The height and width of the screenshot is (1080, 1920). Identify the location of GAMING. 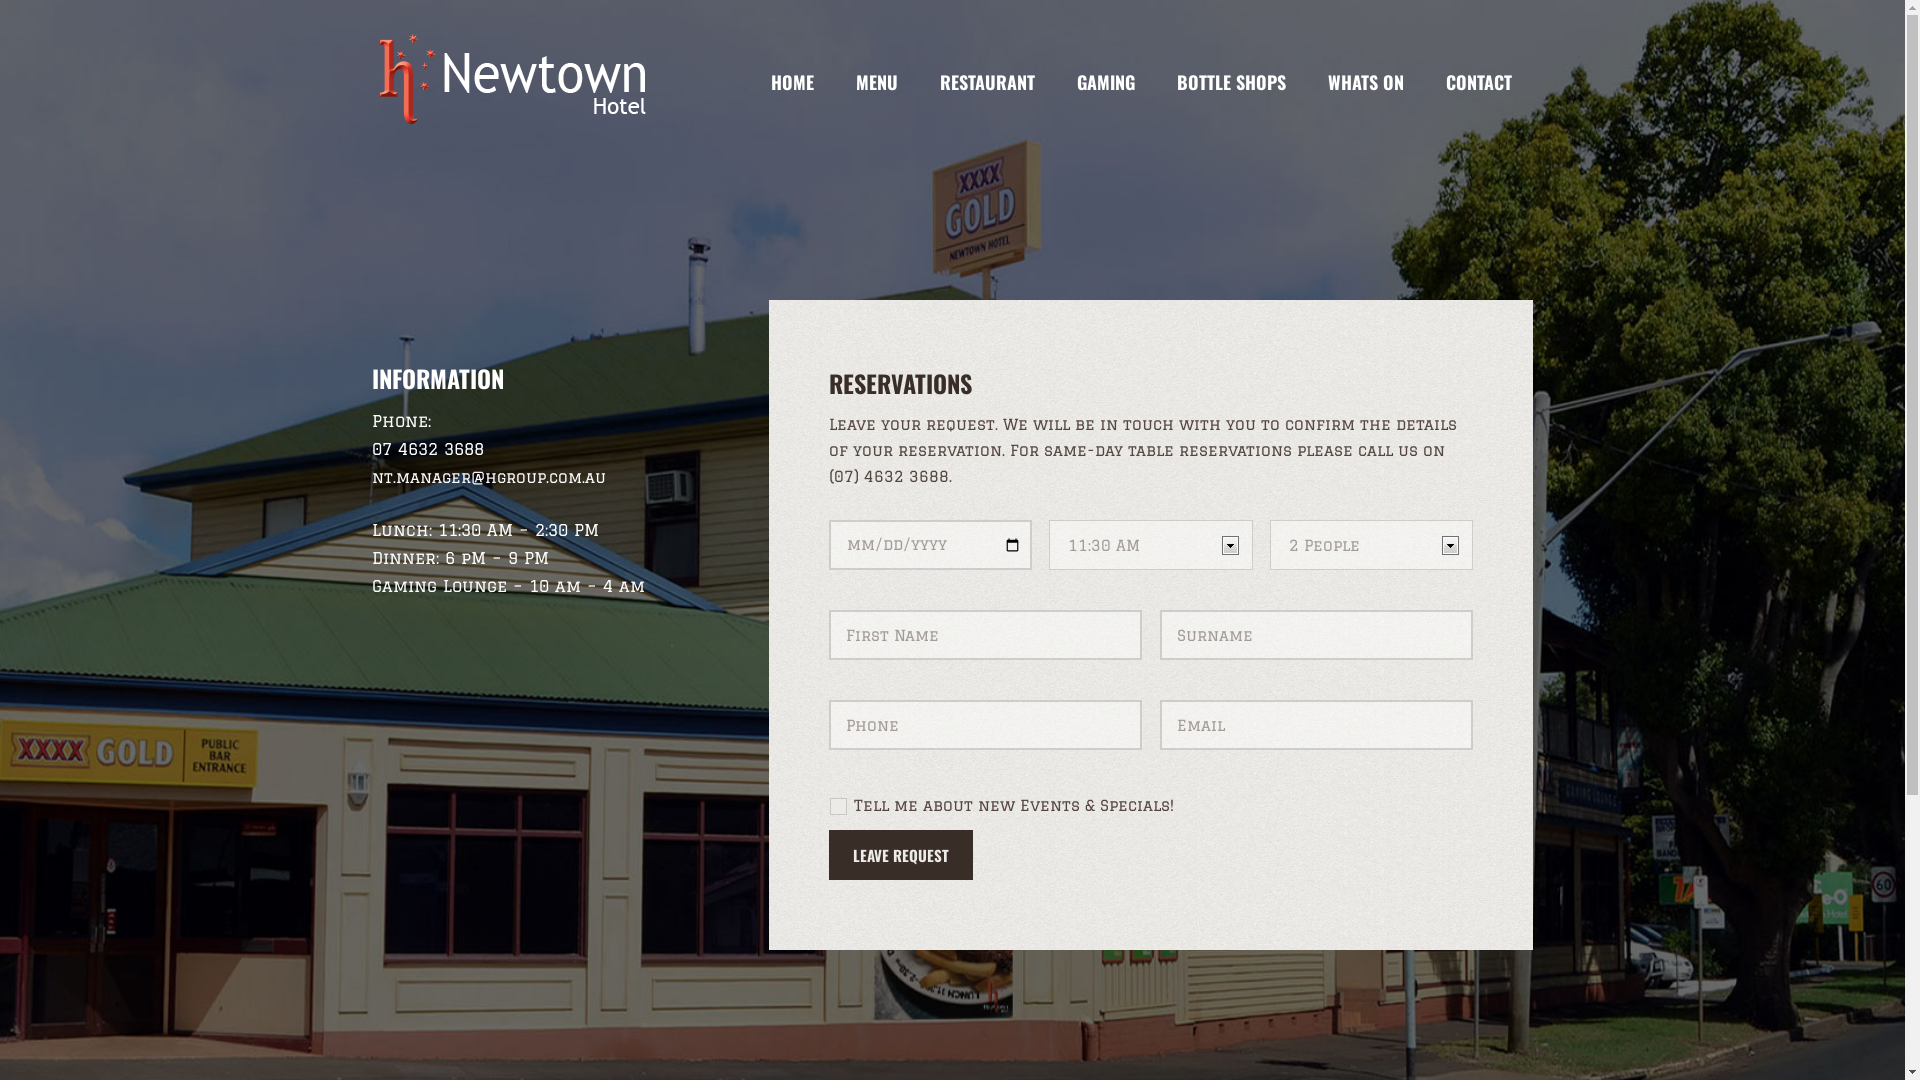
(1106, 82).